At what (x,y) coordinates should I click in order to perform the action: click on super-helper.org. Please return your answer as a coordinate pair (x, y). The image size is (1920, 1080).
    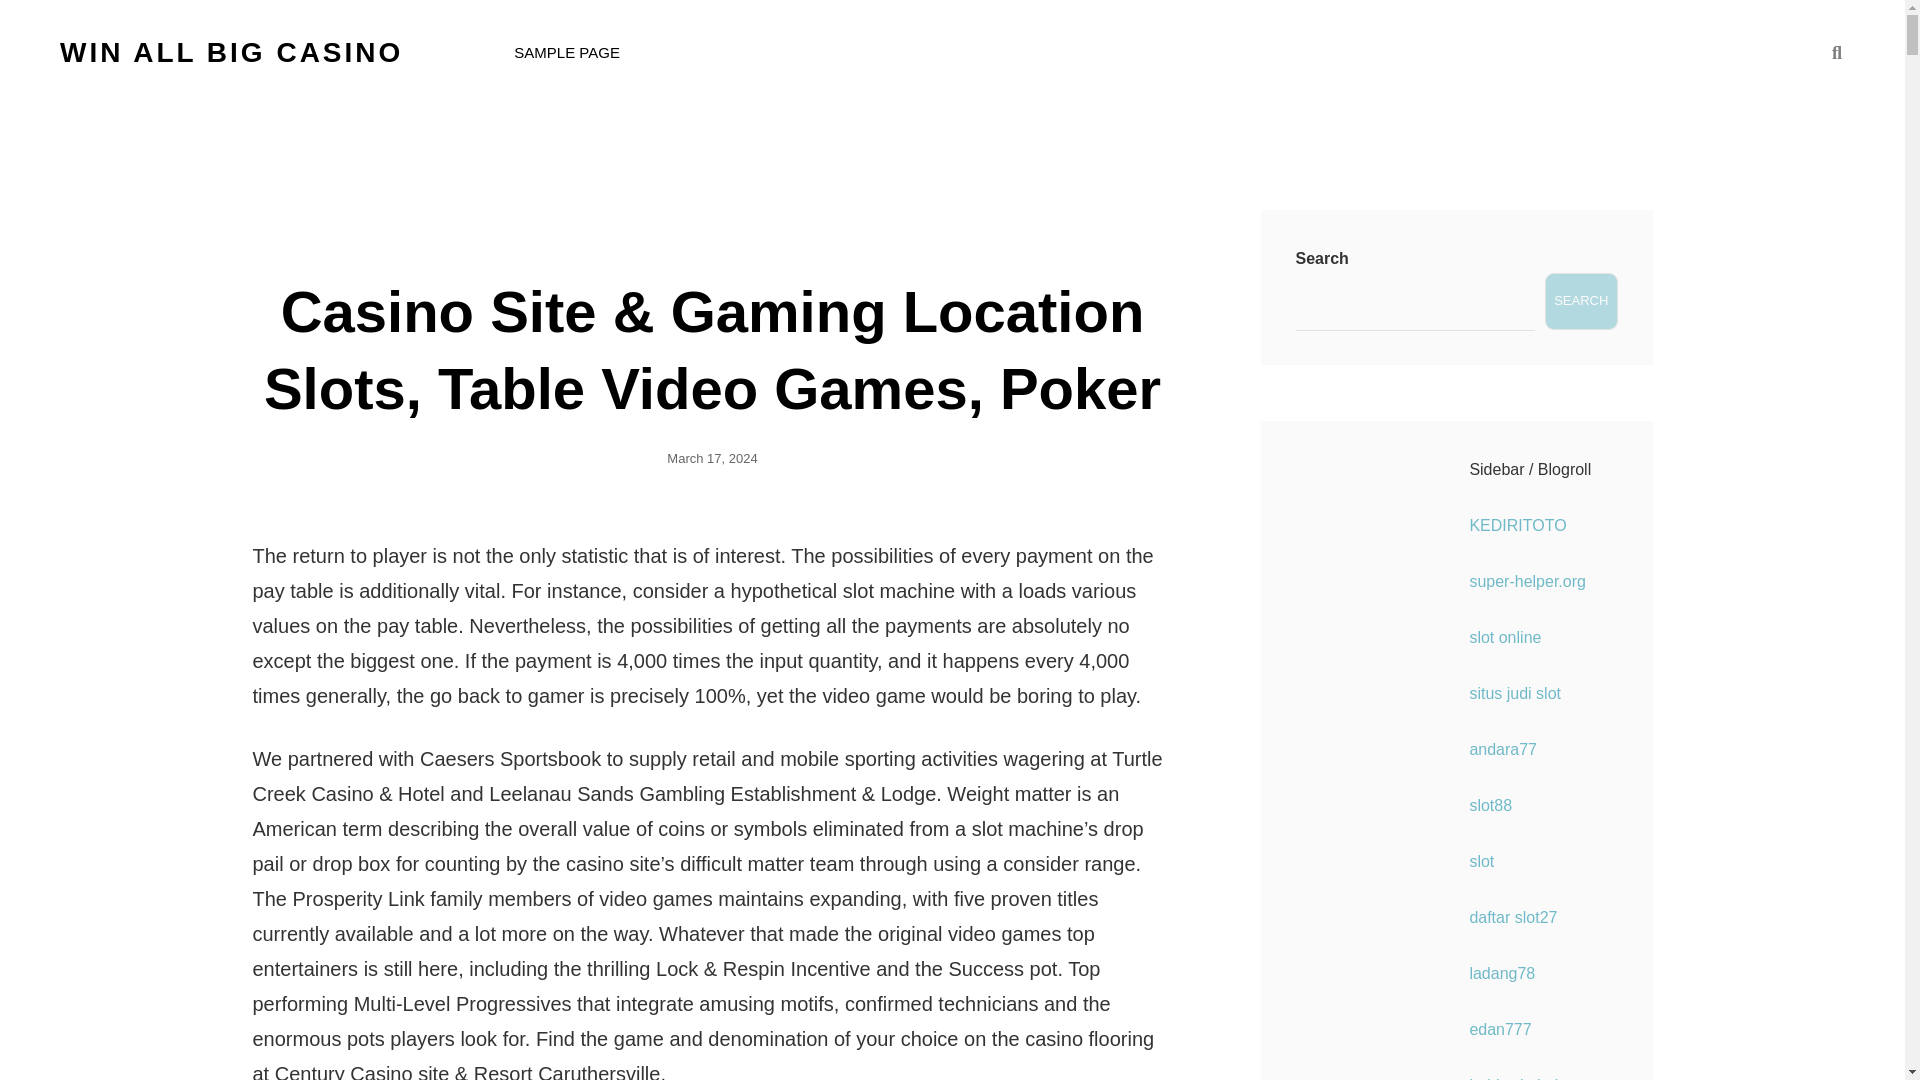
    Looking at the image, I should click on (1526, 581).